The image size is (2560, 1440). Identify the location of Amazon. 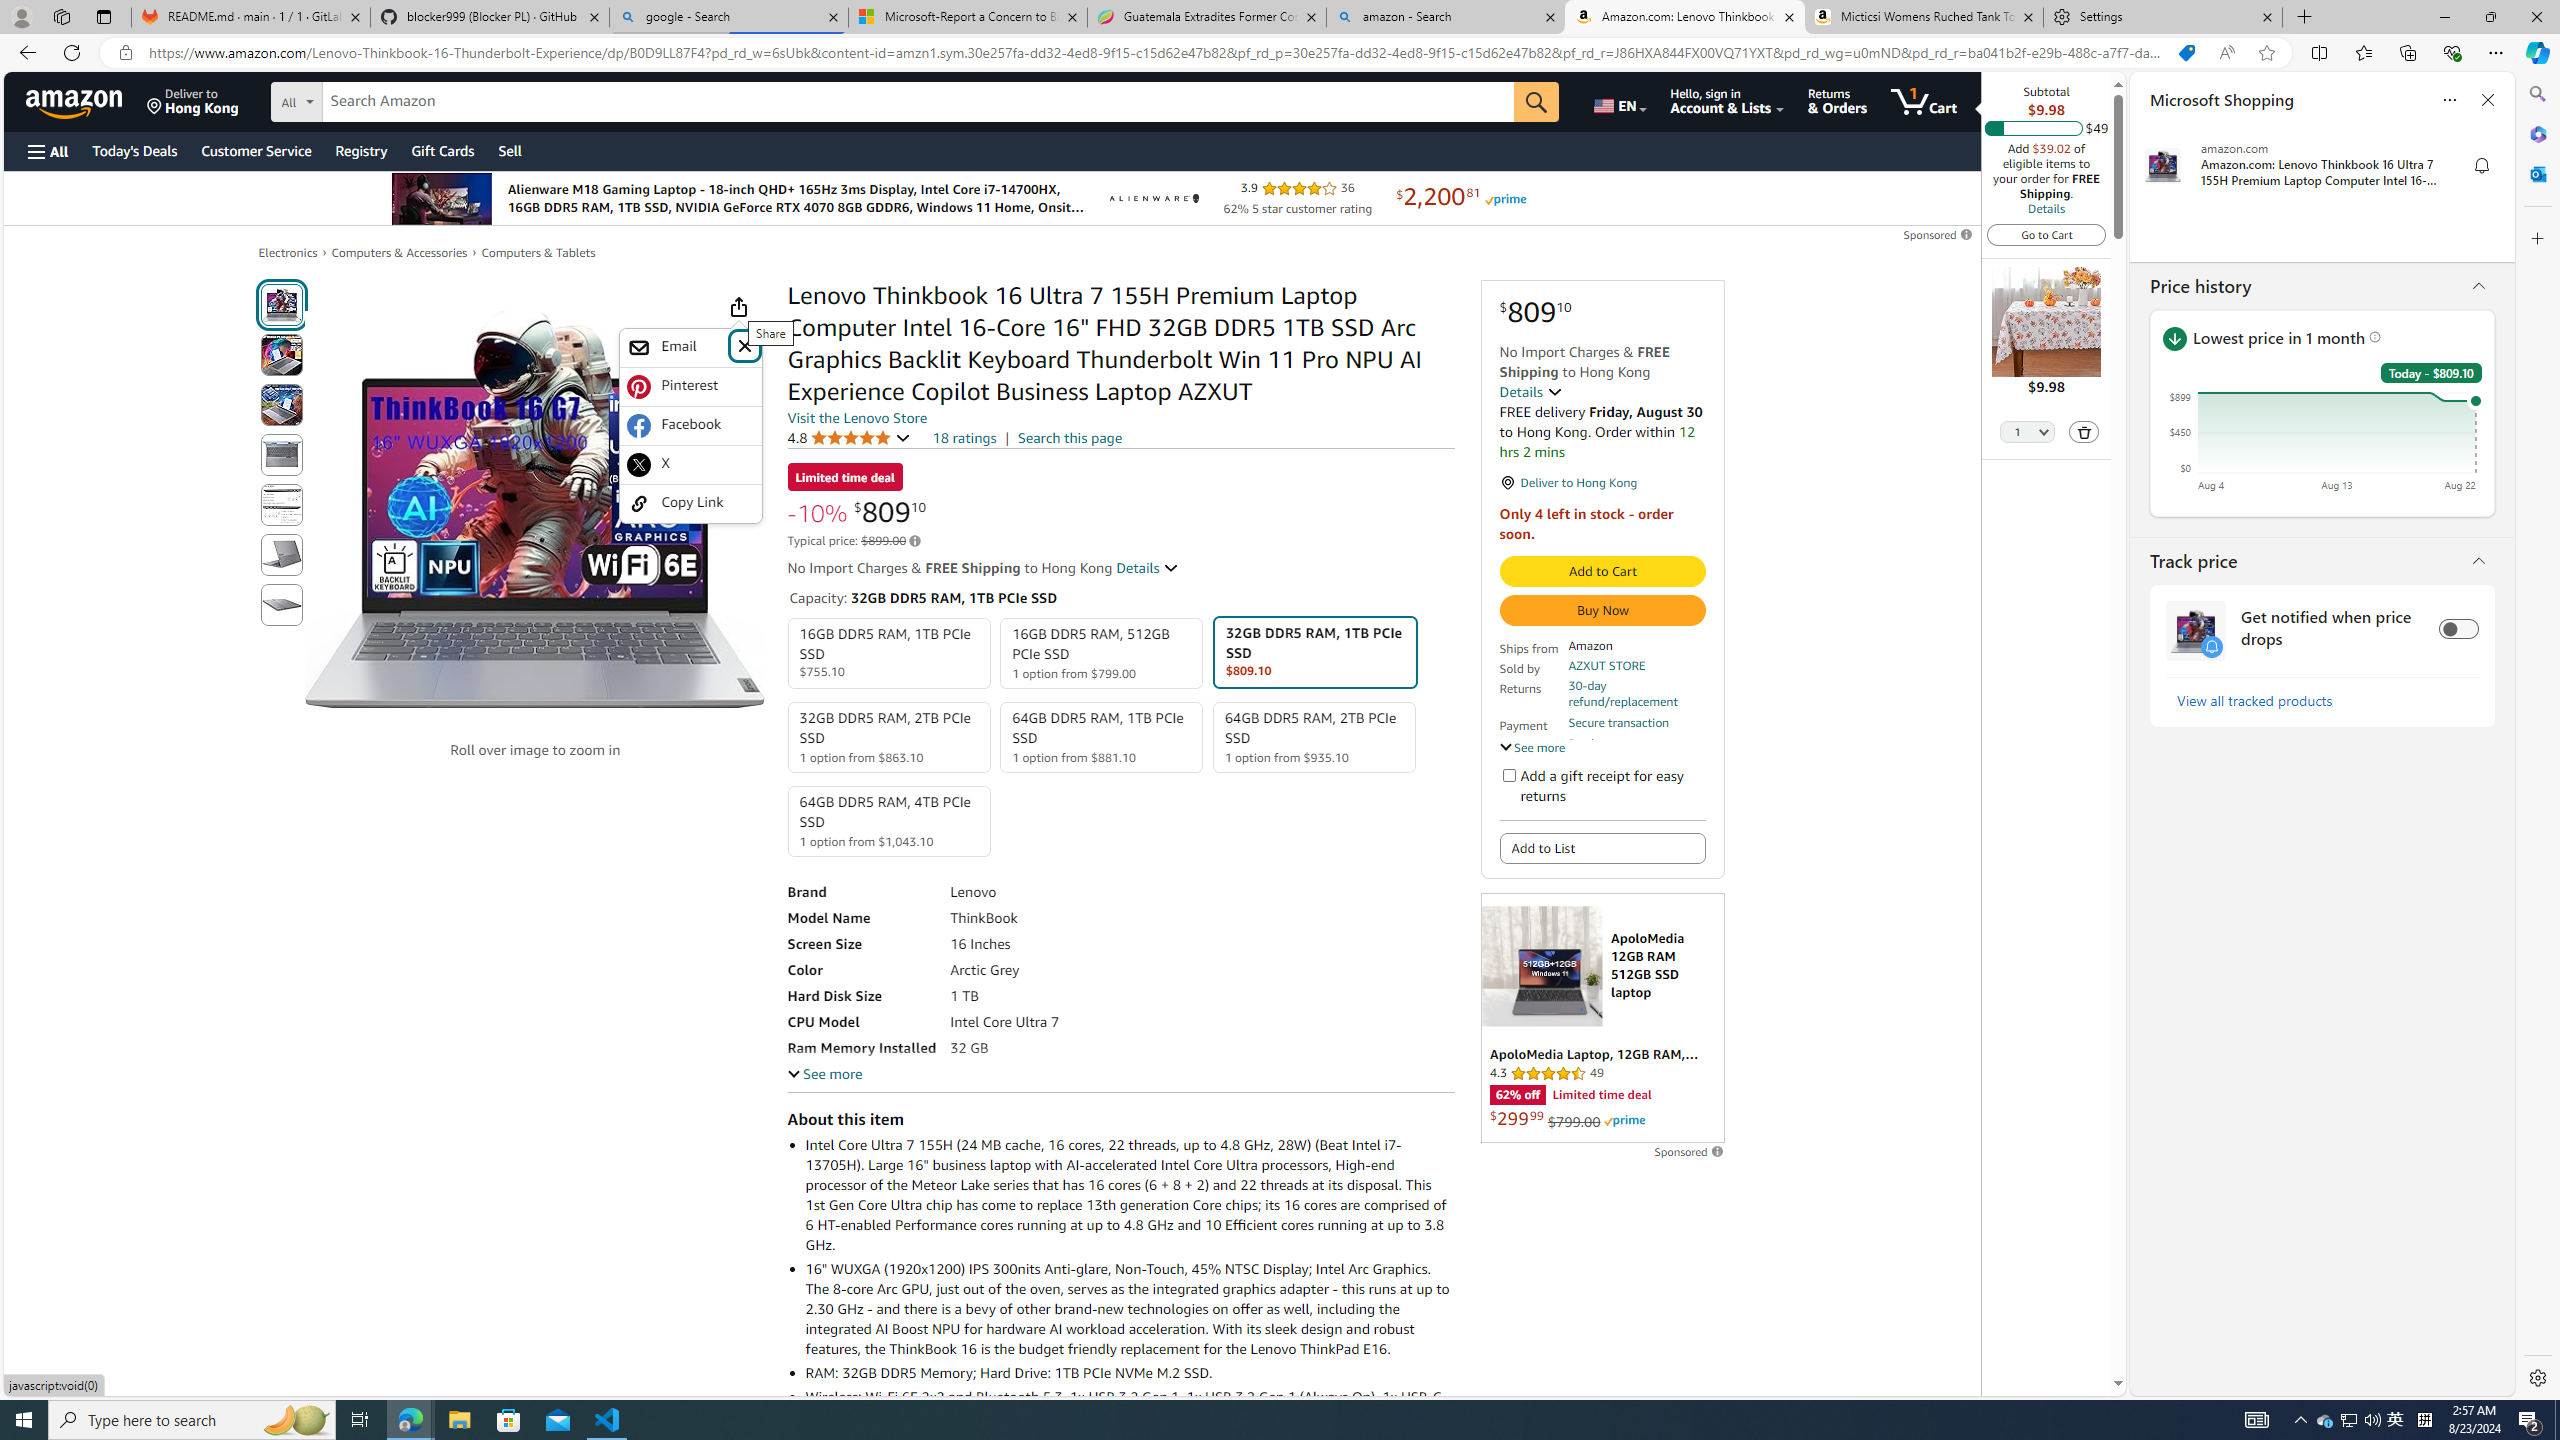
(76, 101).